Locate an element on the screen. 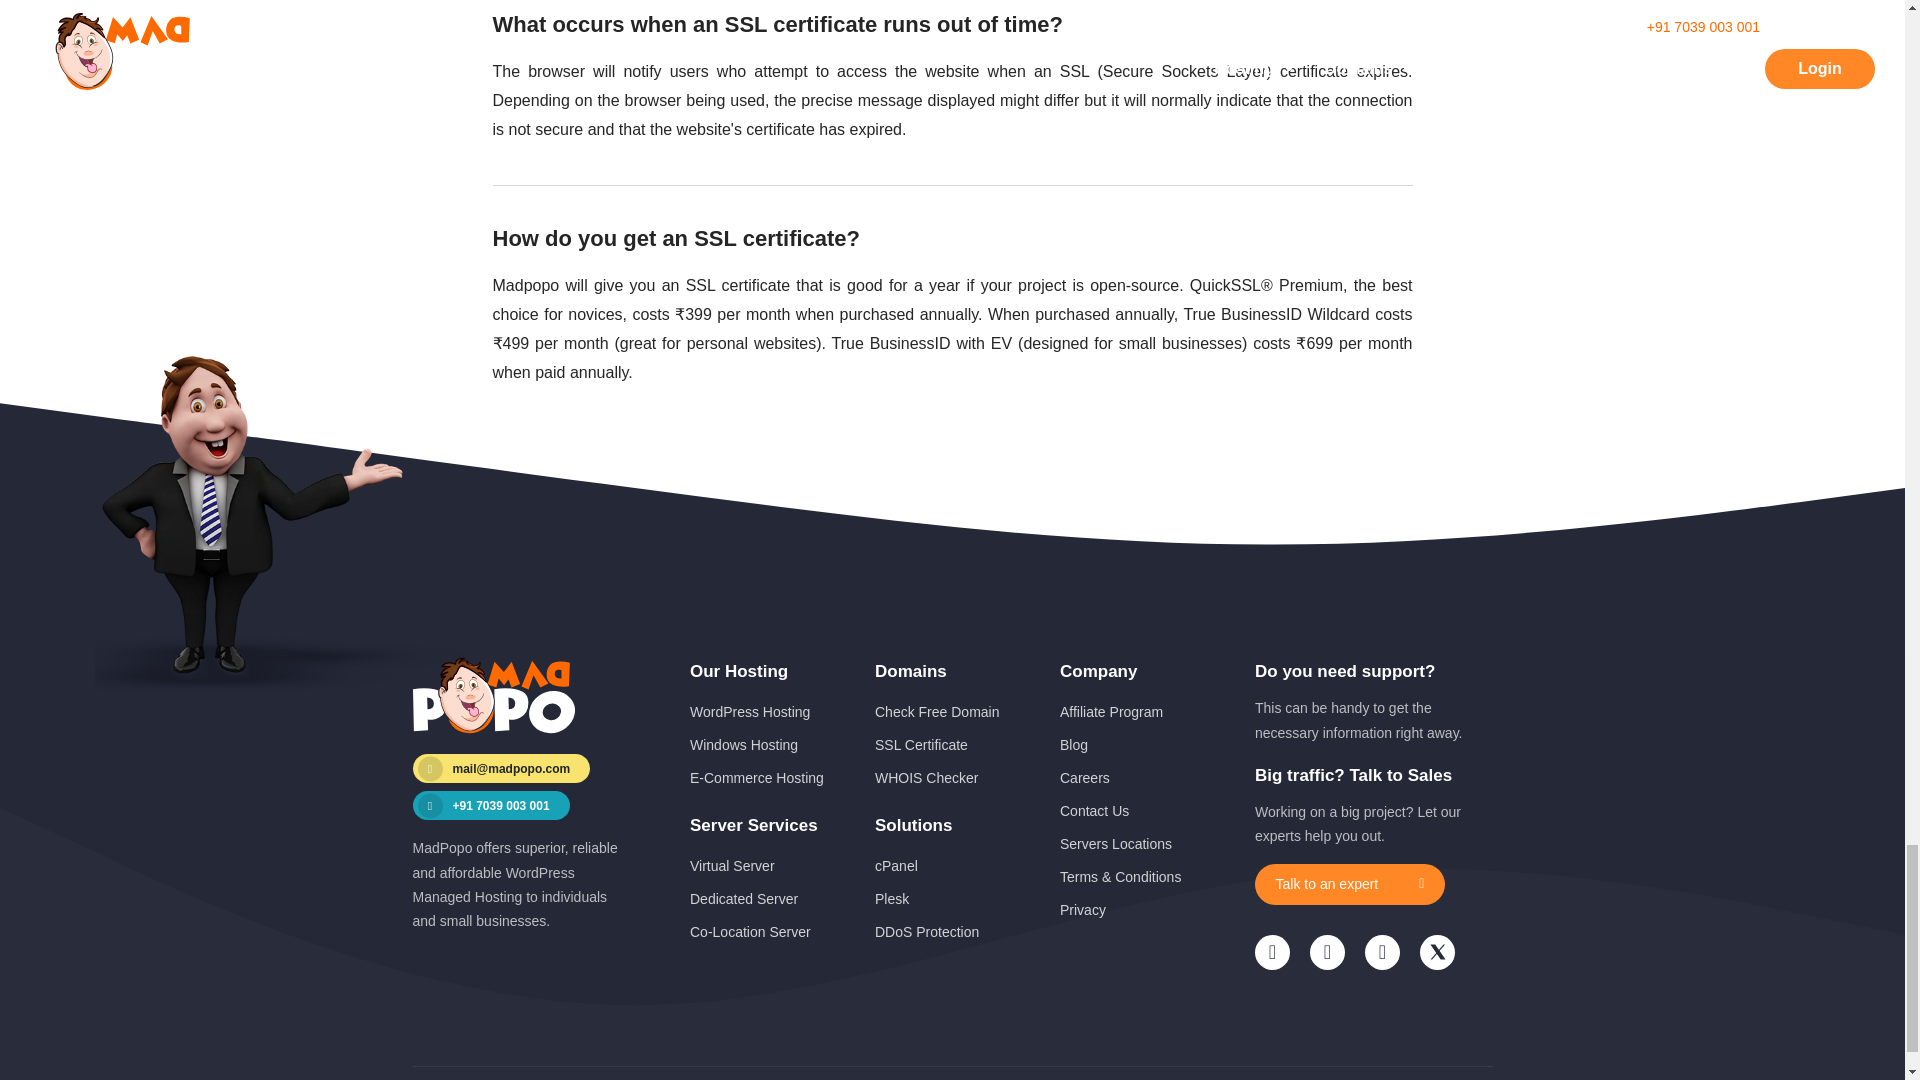 This screenshot has height=1080, width=1920. WordPress Hosting is located at coordinates (750, 712).